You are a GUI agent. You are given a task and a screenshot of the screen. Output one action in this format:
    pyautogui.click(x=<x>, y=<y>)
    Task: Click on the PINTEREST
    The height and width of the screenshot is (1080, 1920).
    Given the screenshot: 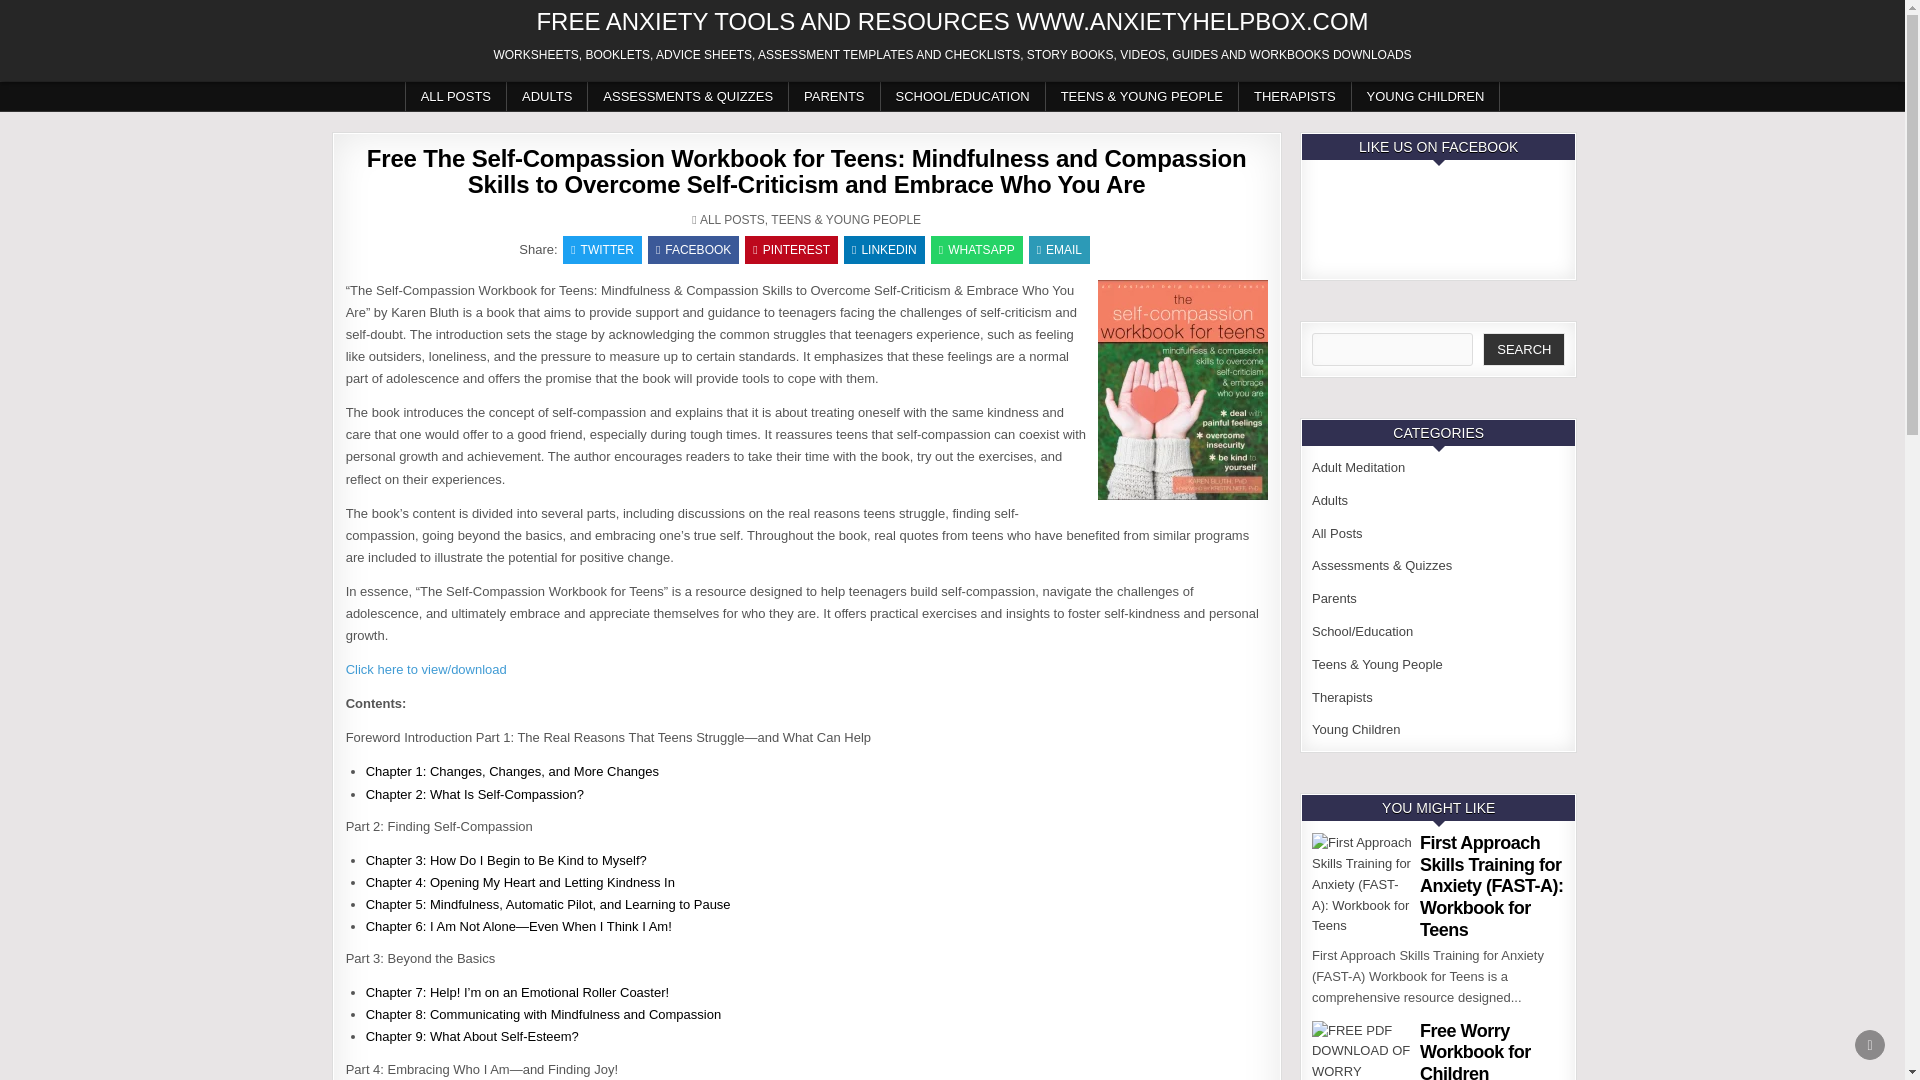 What is the action you would take?
    pyautogui.click(x=790, y=250)
    